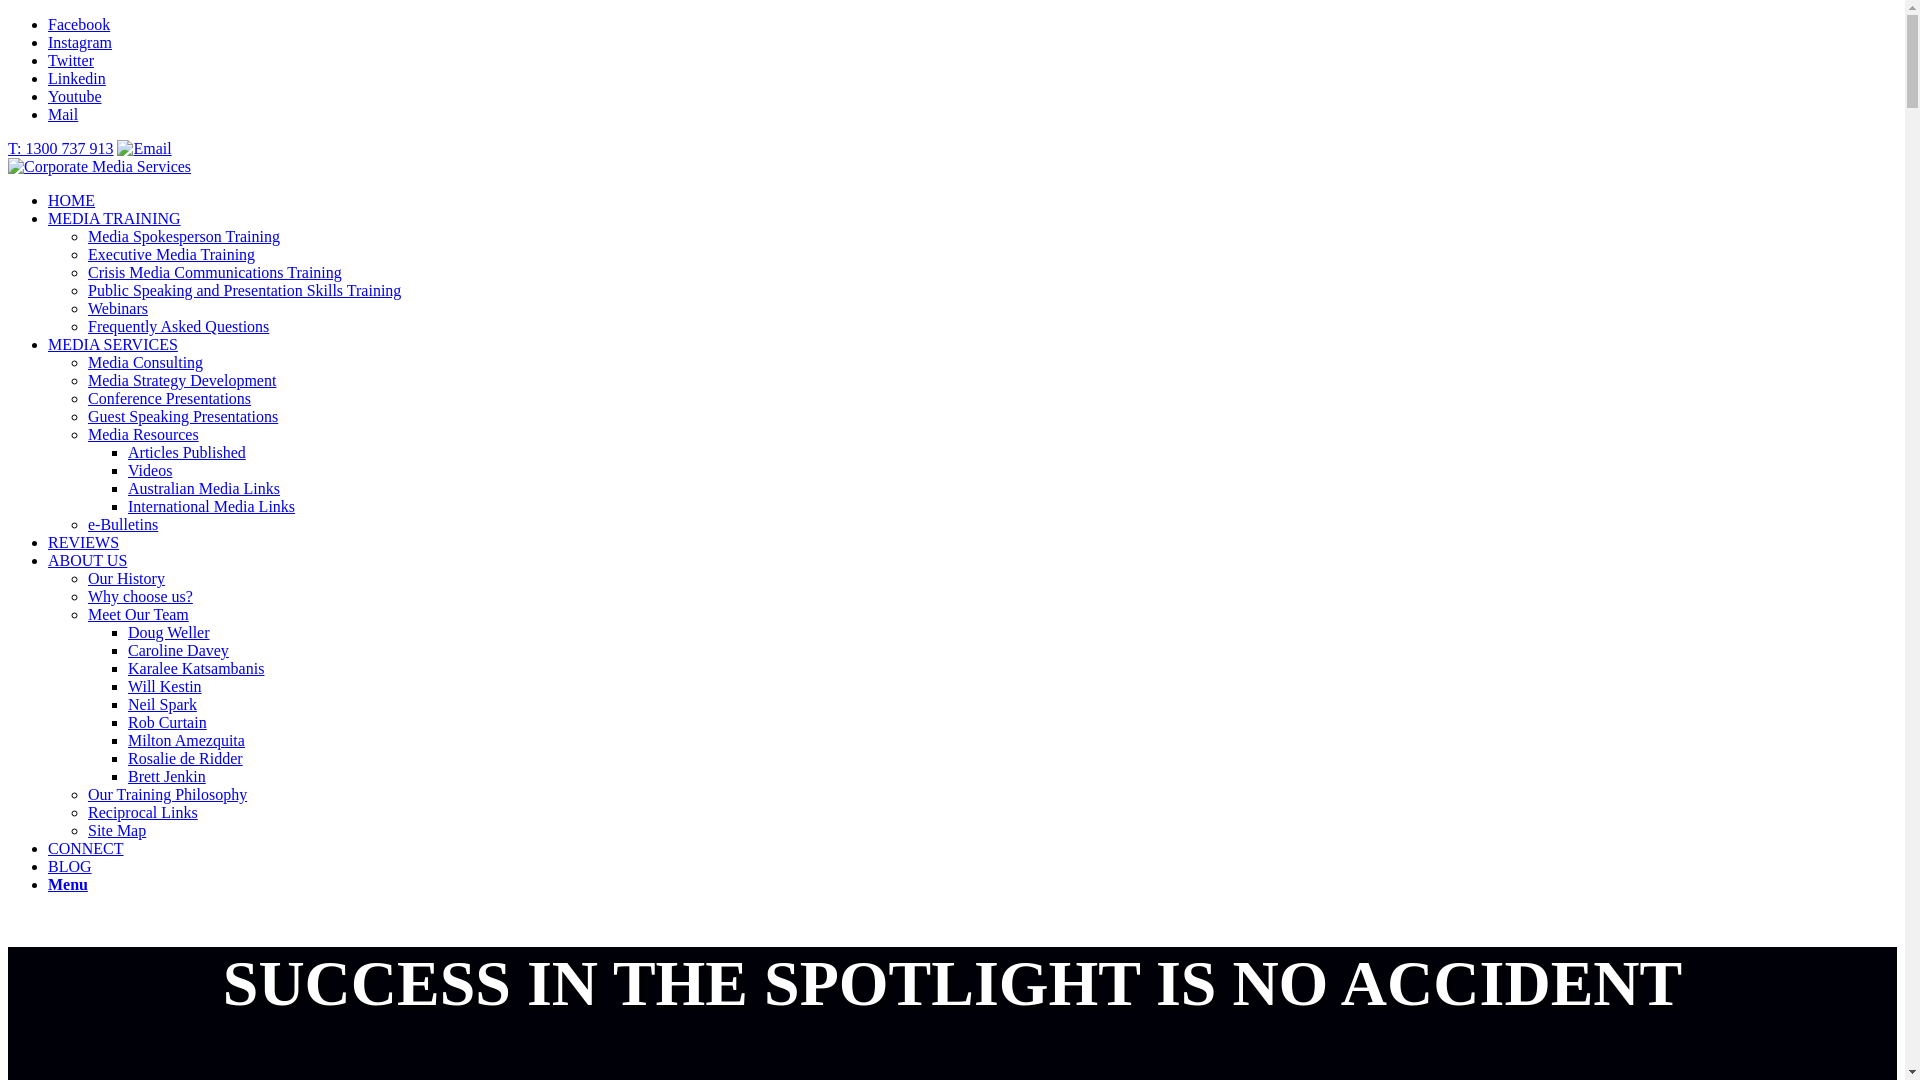 The width and height of the screenshot is (1920, 1080). What do you see at coordinates (113, 344) in the screenshot?
I see `MEDIA SERVICES` at bounding box center [113, 344].